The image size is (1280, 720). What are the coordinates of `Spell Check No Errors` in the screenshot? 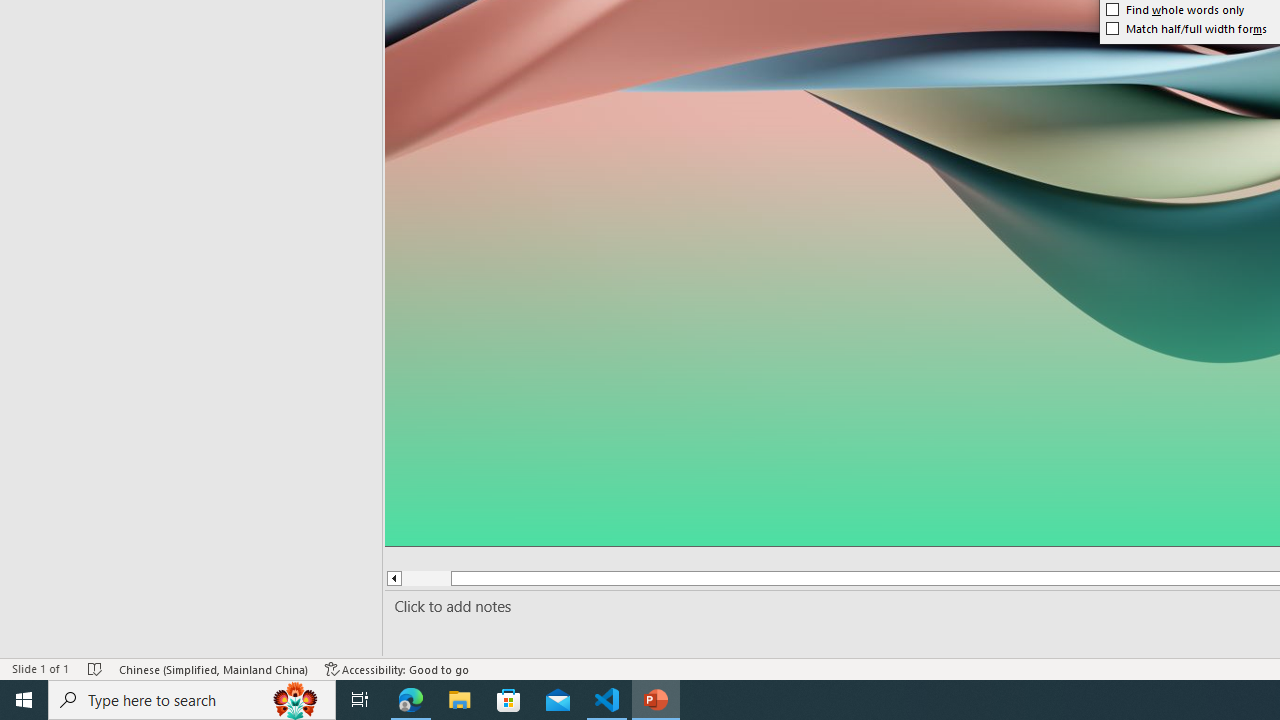 It's located at (96, 668).